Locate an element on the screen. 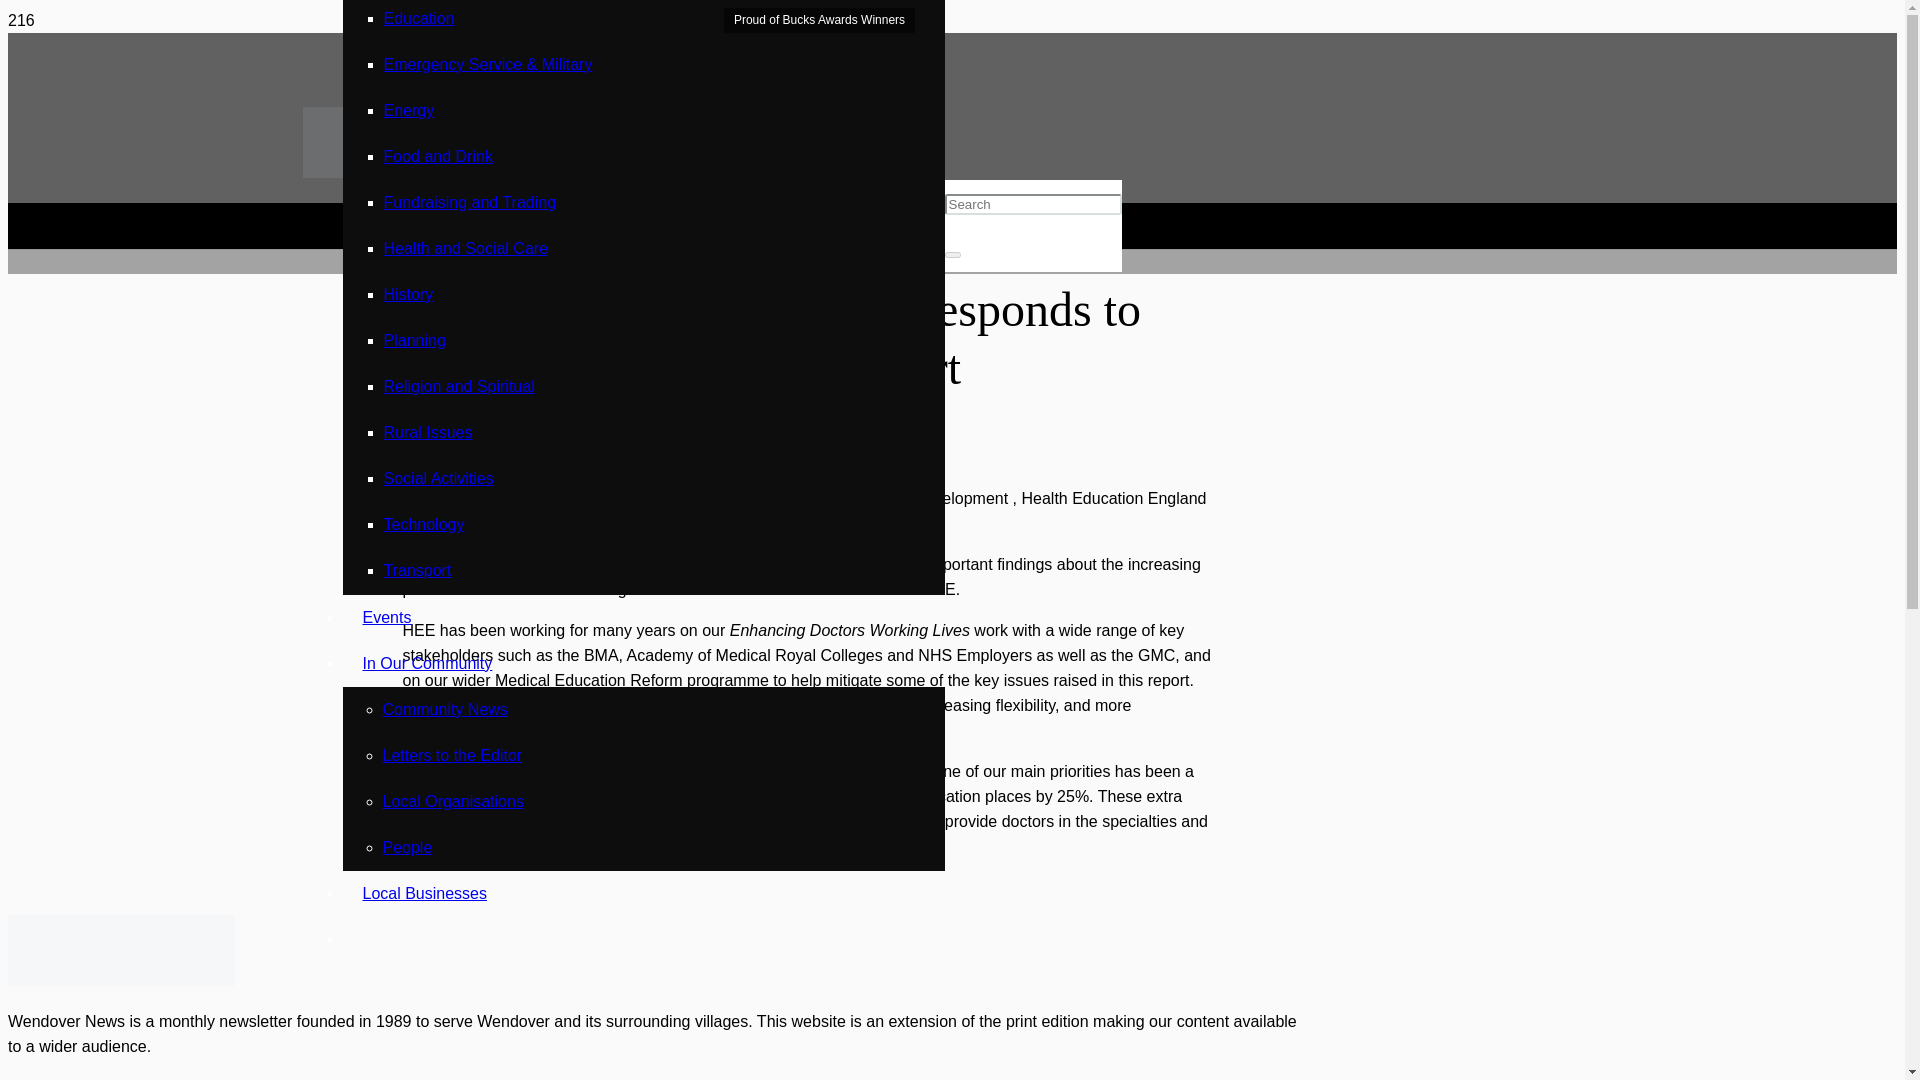  Rural Issues is located at coordinates (428, 432).